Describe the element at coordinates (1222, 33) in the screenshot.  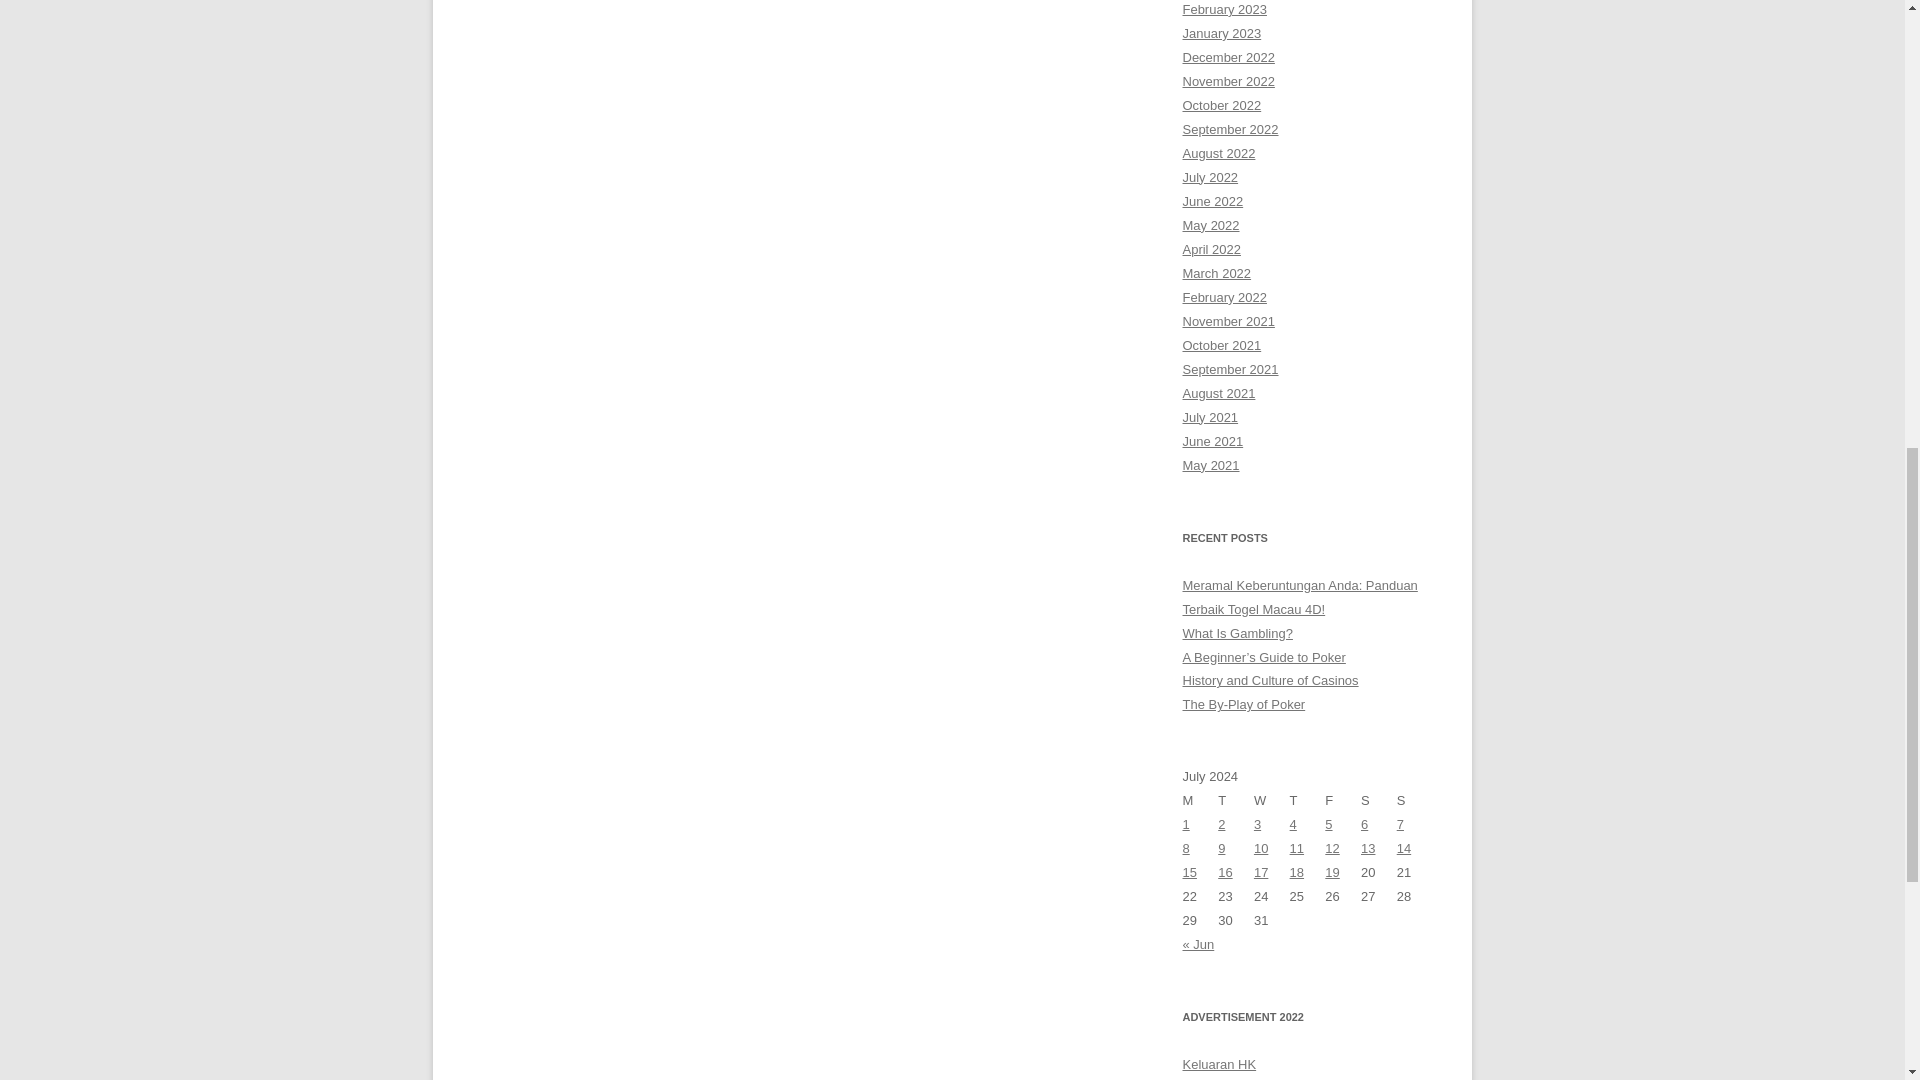
I see `January 2023` at that location.